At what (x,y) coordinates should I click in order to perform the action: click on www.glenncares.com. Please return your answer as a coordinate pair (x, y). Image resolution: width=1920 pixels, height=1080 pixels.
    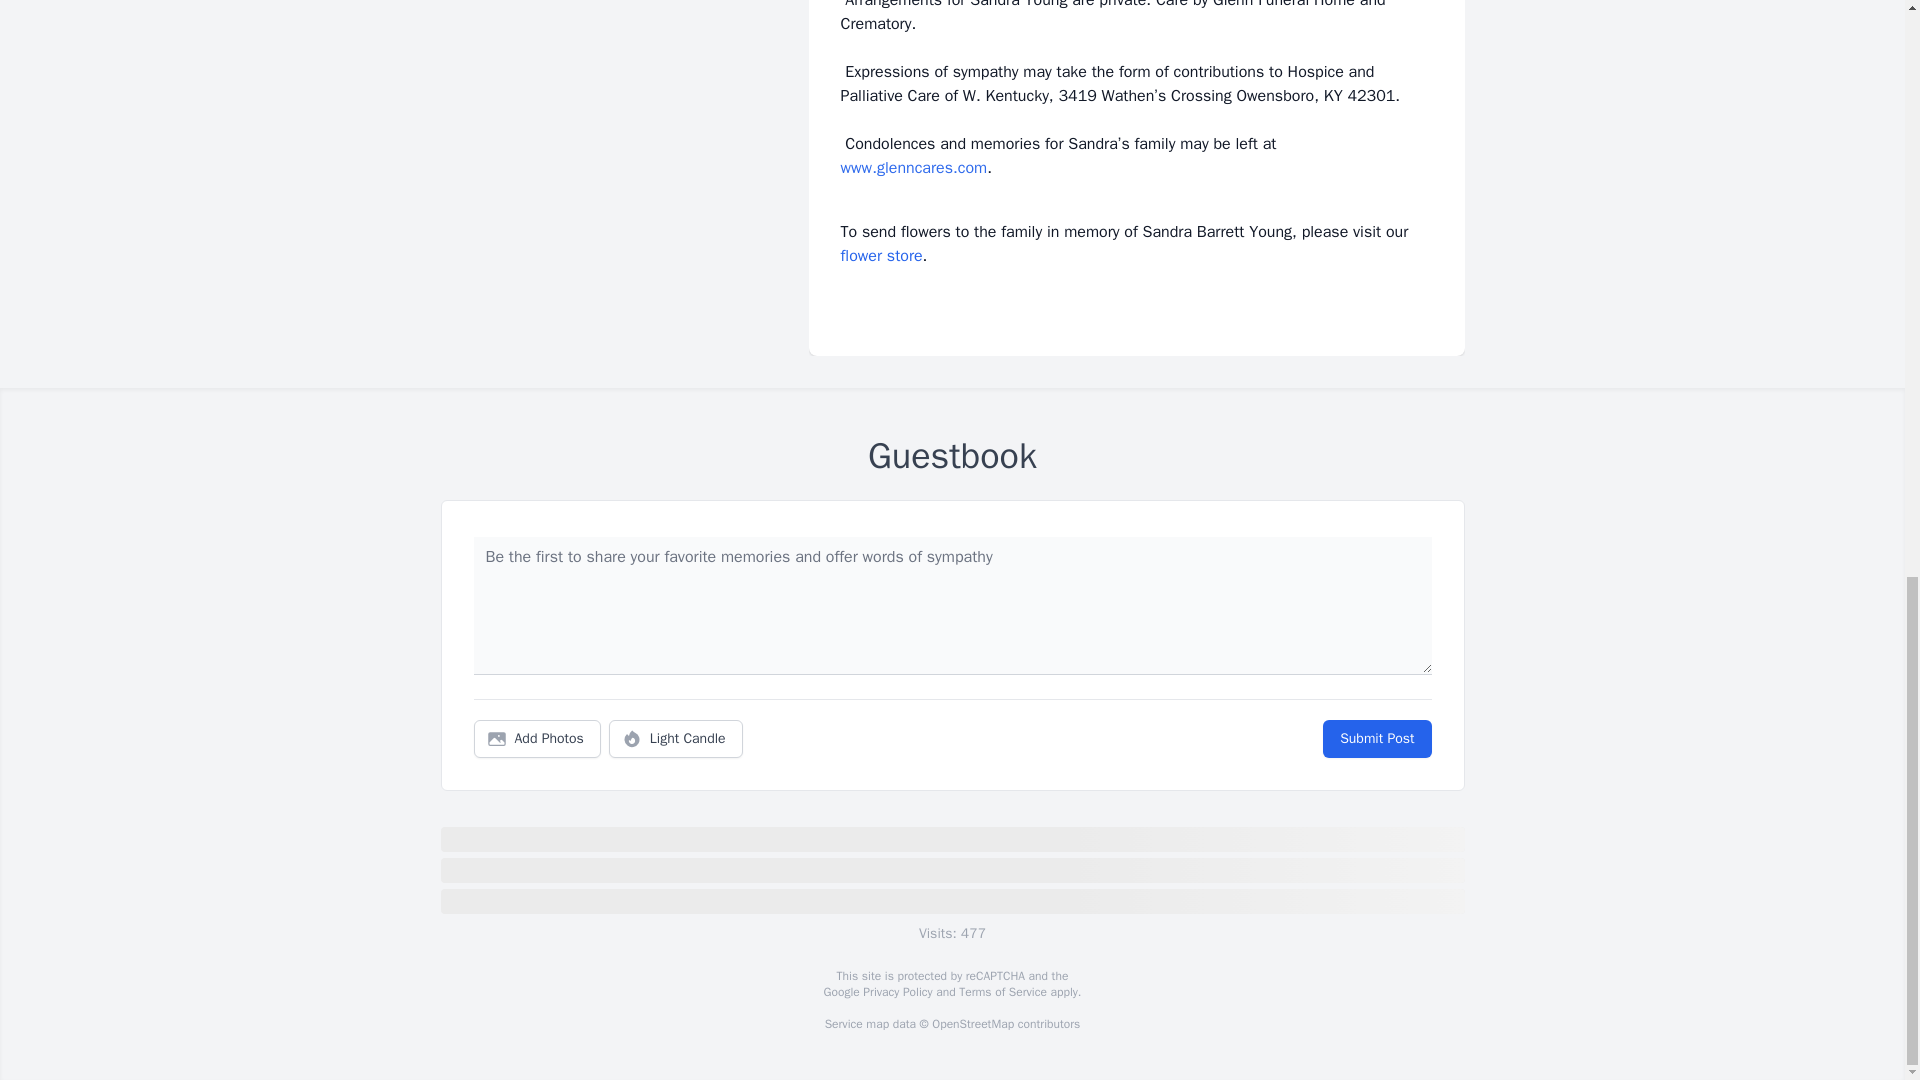
    Looking at the image, I should click on (913, 168).